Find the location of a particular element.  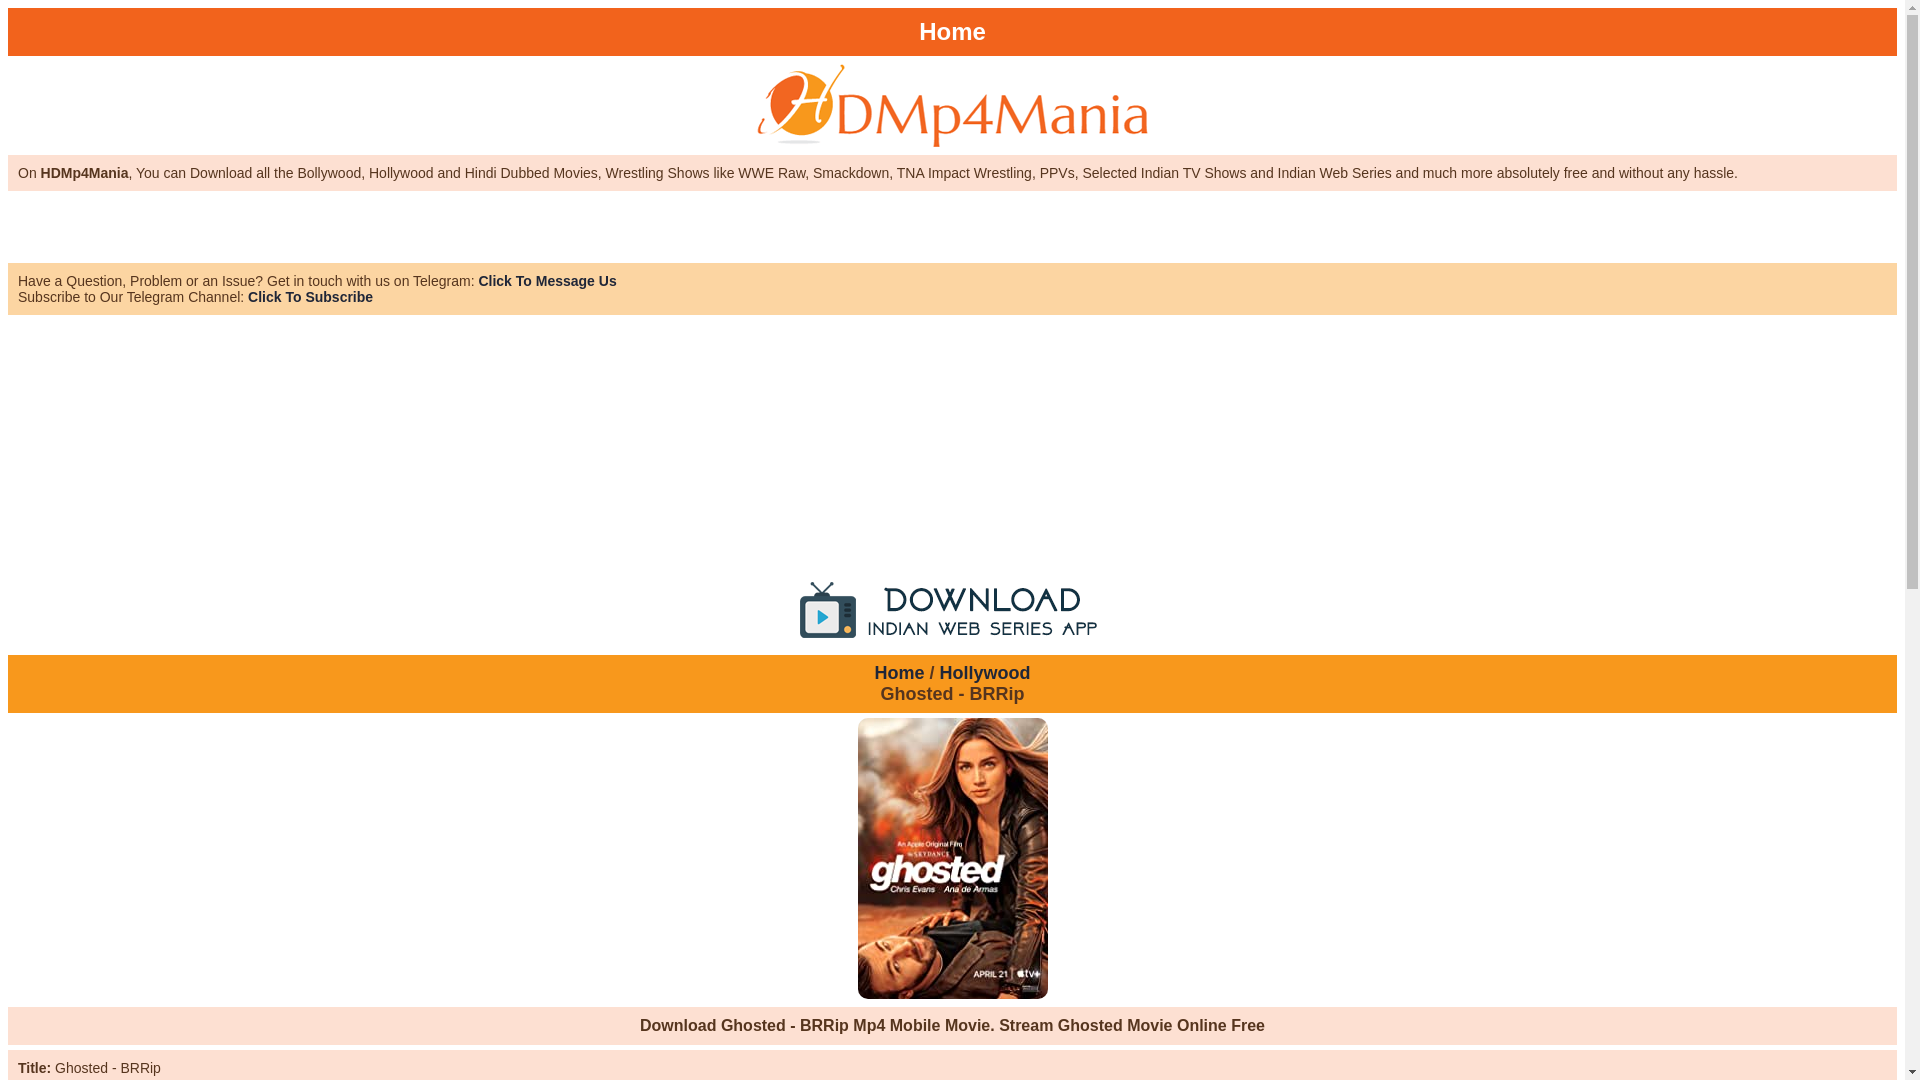

Home is located at coordinates (898, 672).